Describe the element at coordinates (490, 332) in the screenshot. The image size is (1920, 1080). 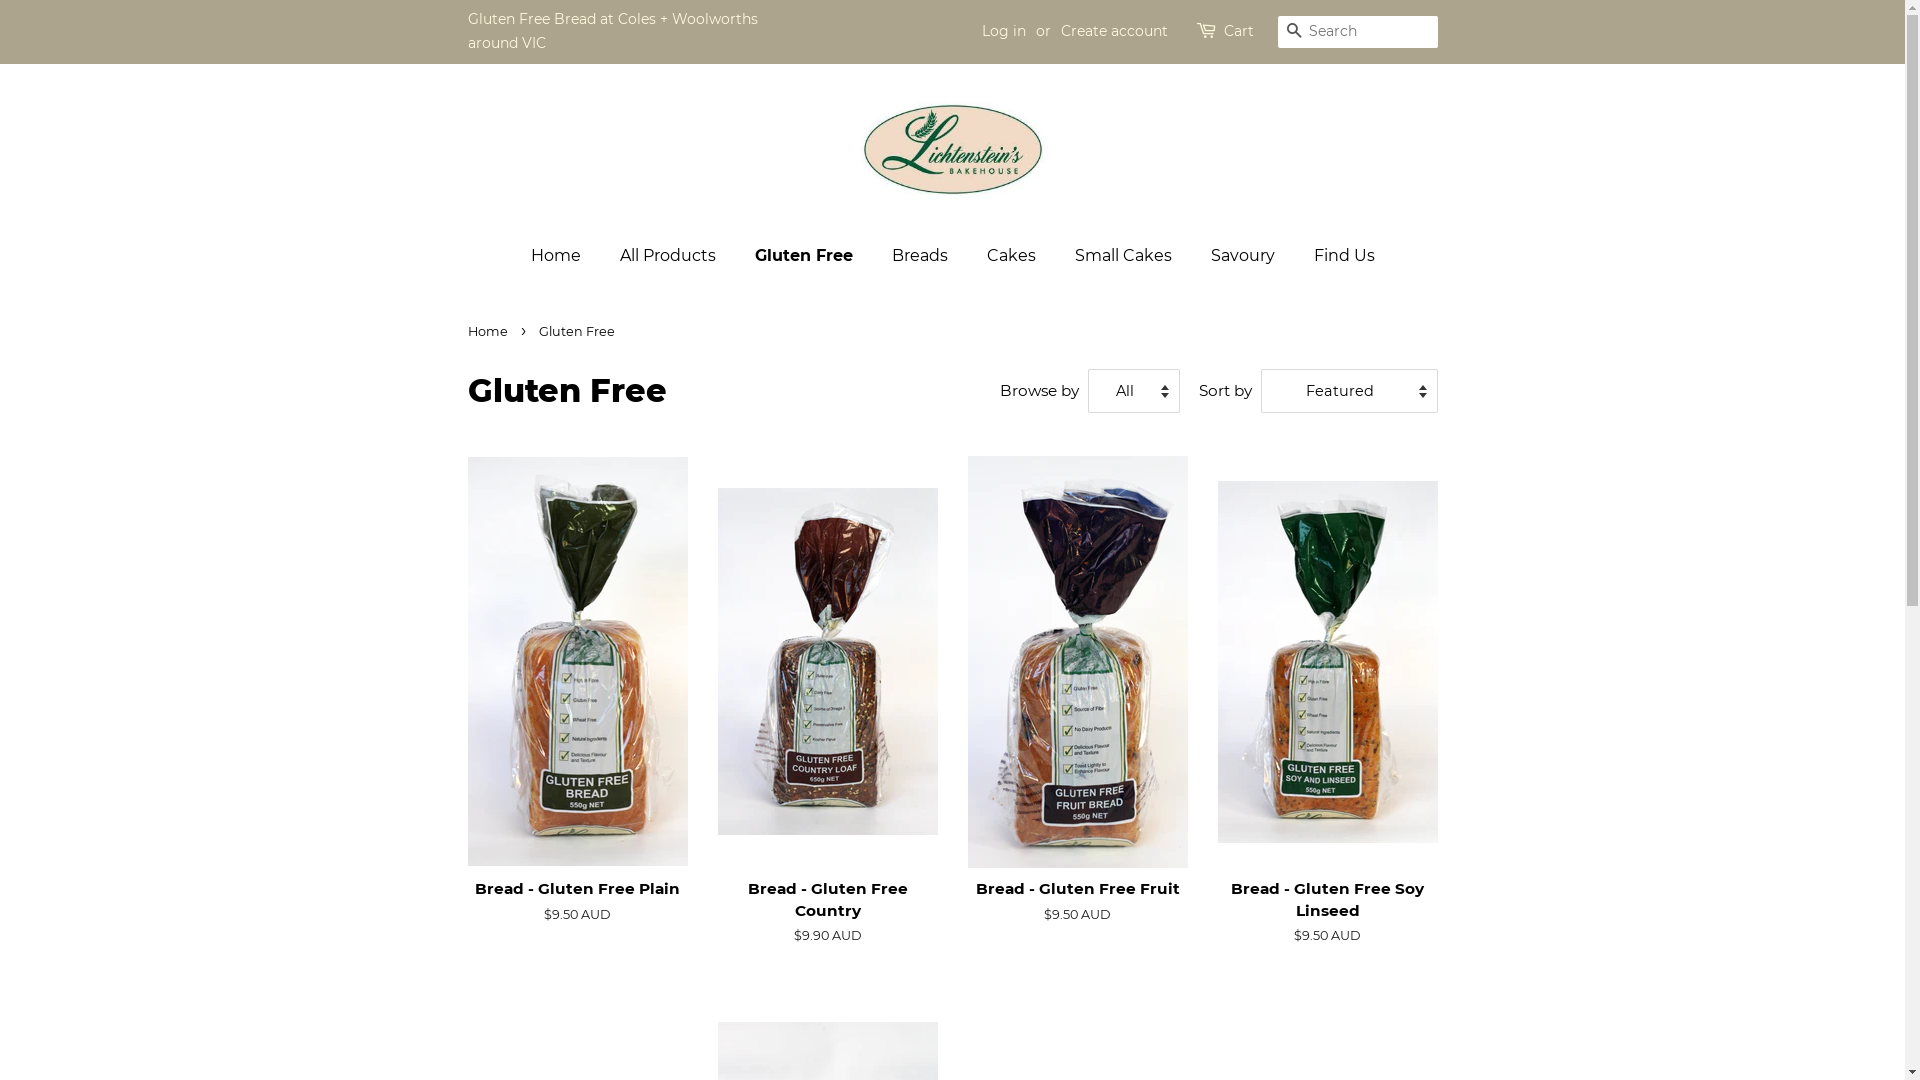
I see `Home` at that location.